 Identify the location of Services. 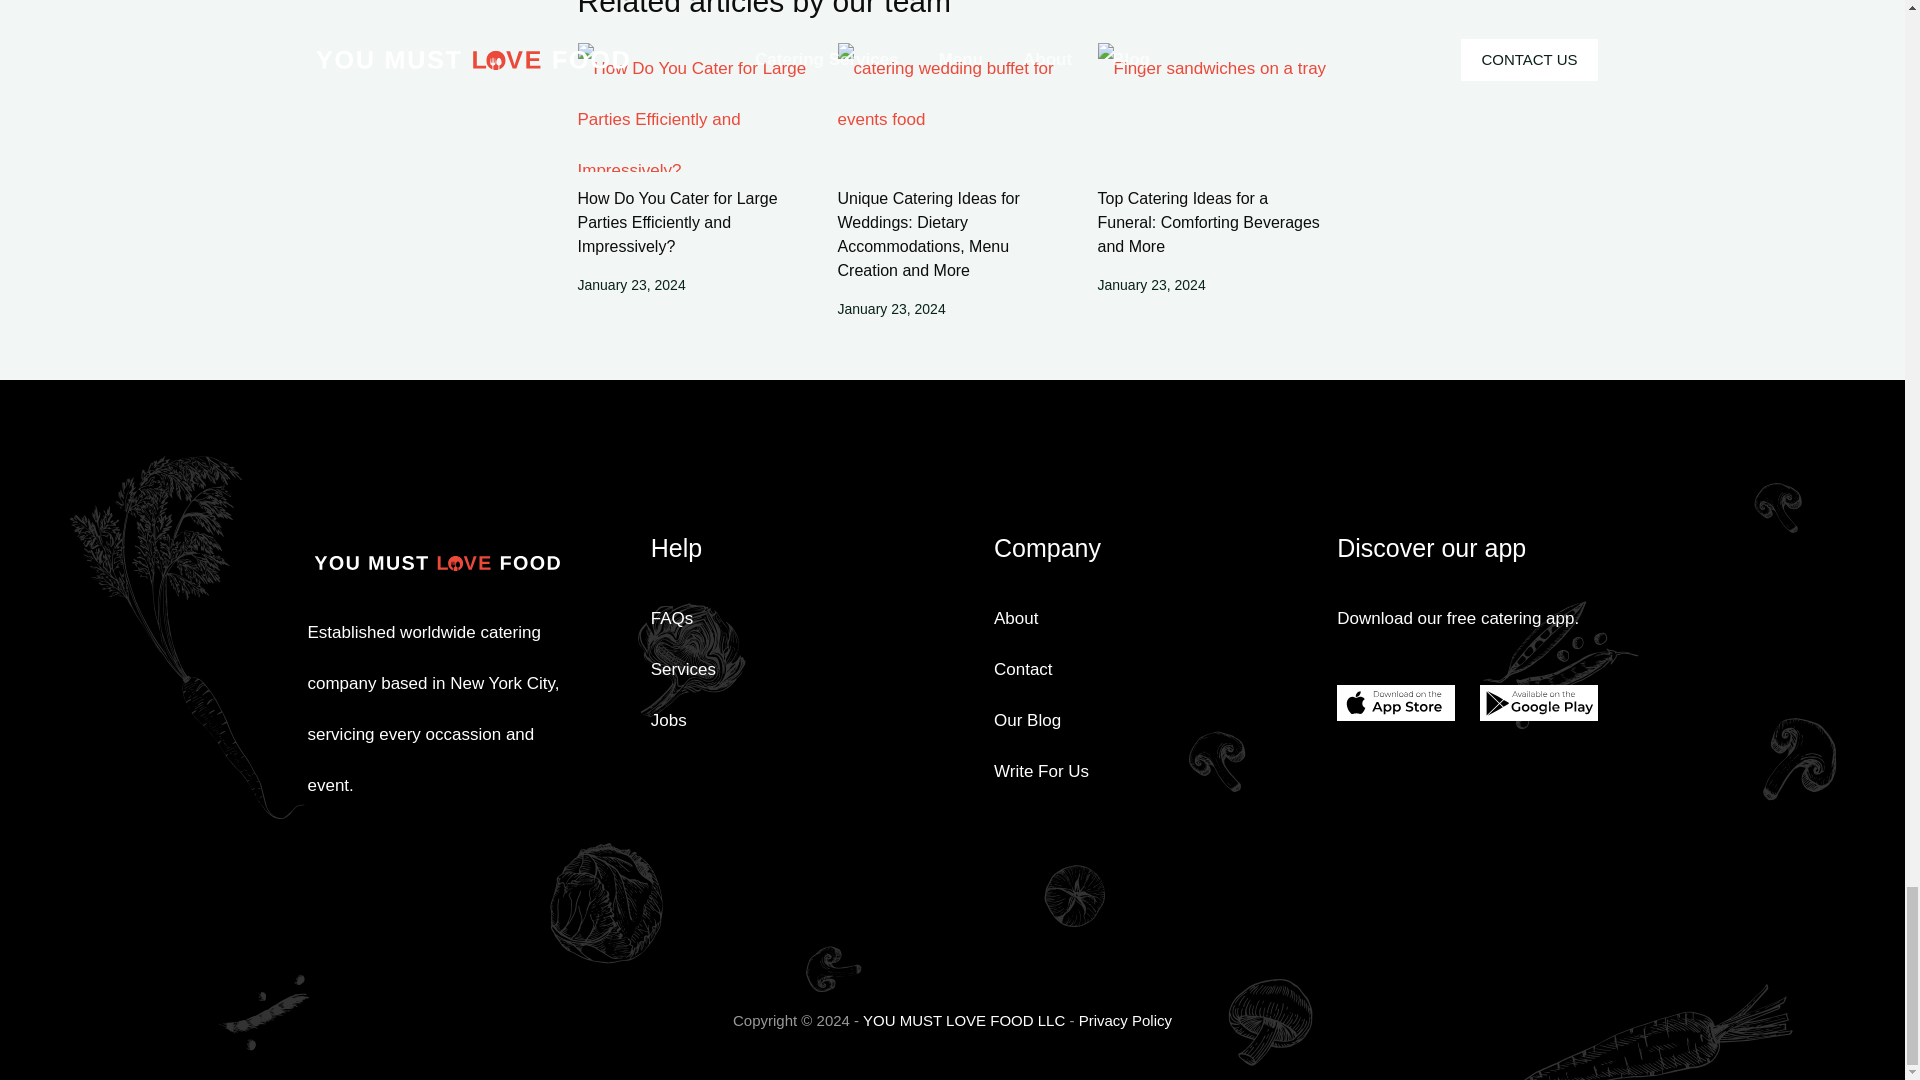
(683, 669).